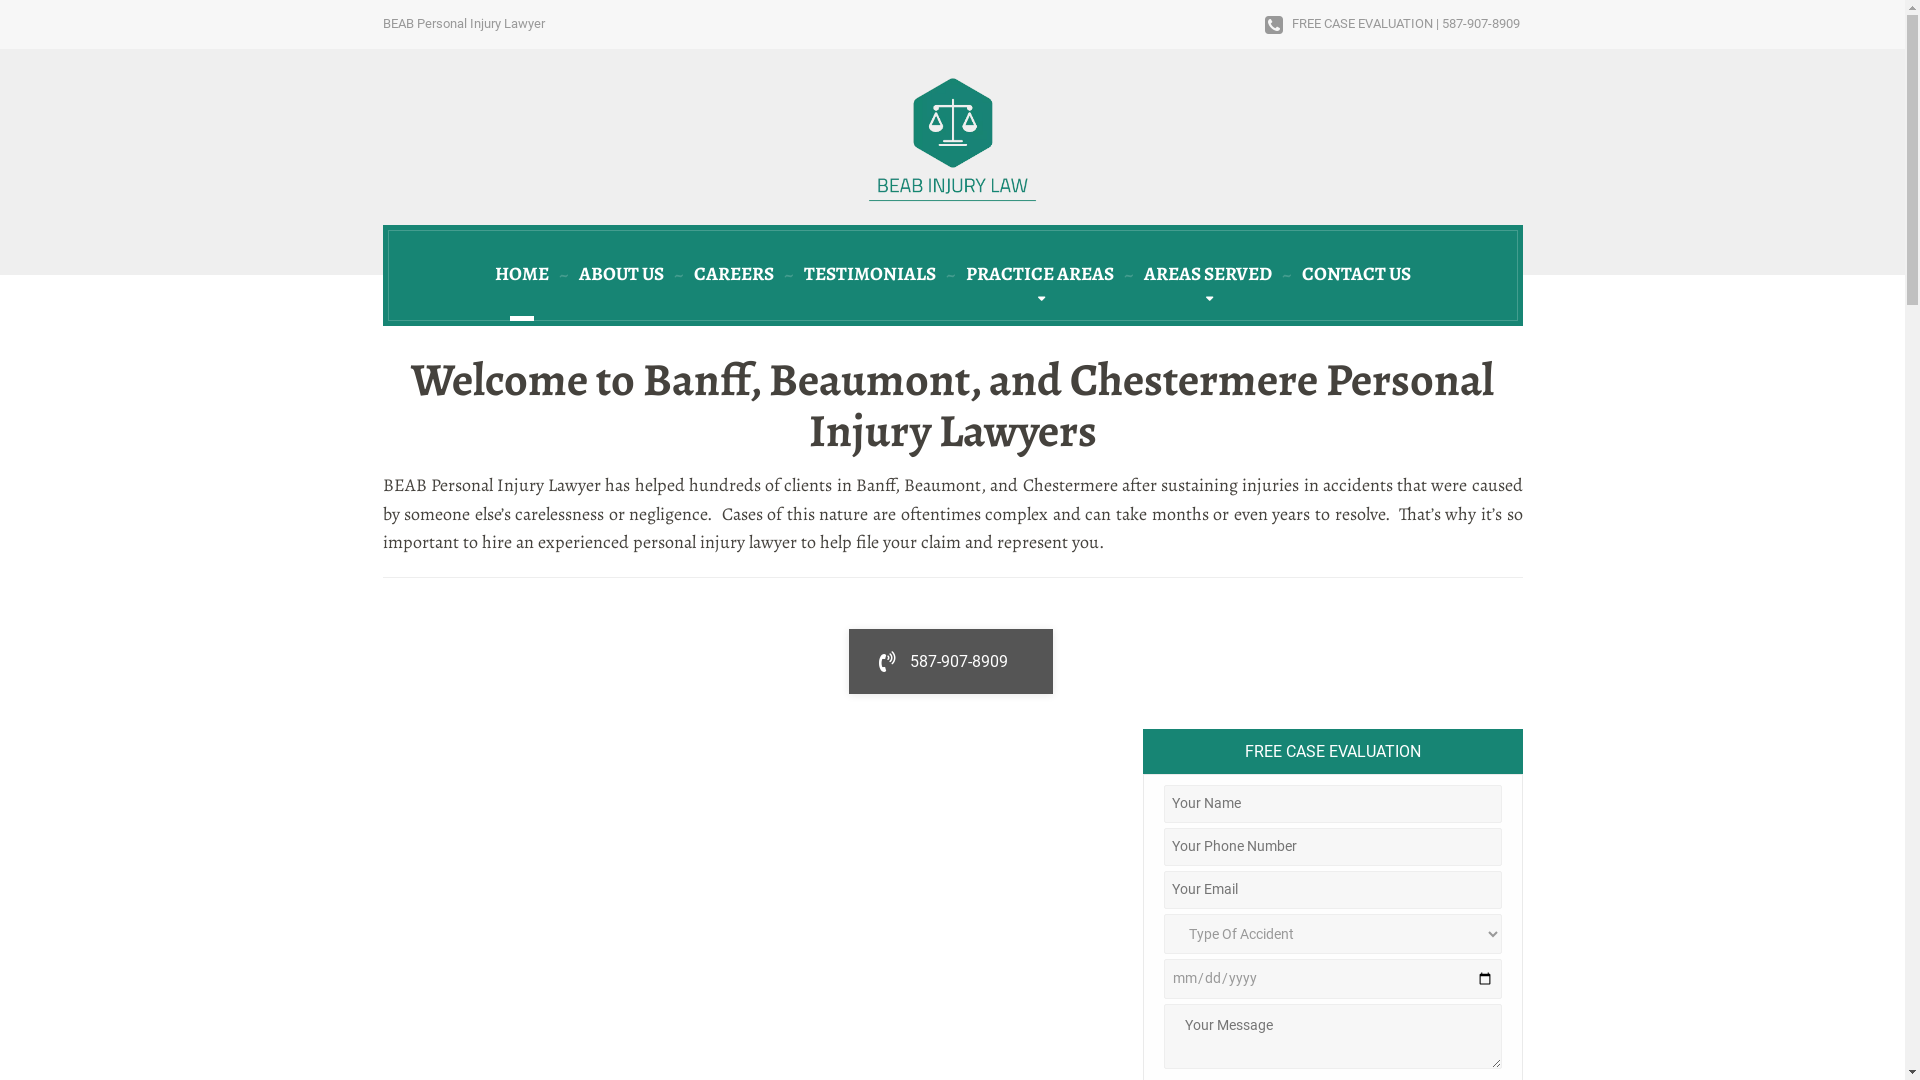 This screenshot has height=1080, width=1920. What do you see at coordinates (1039, 276) in the screenshot?
I see `PRACTICE AREAS` at bounding box center [1039, 276].